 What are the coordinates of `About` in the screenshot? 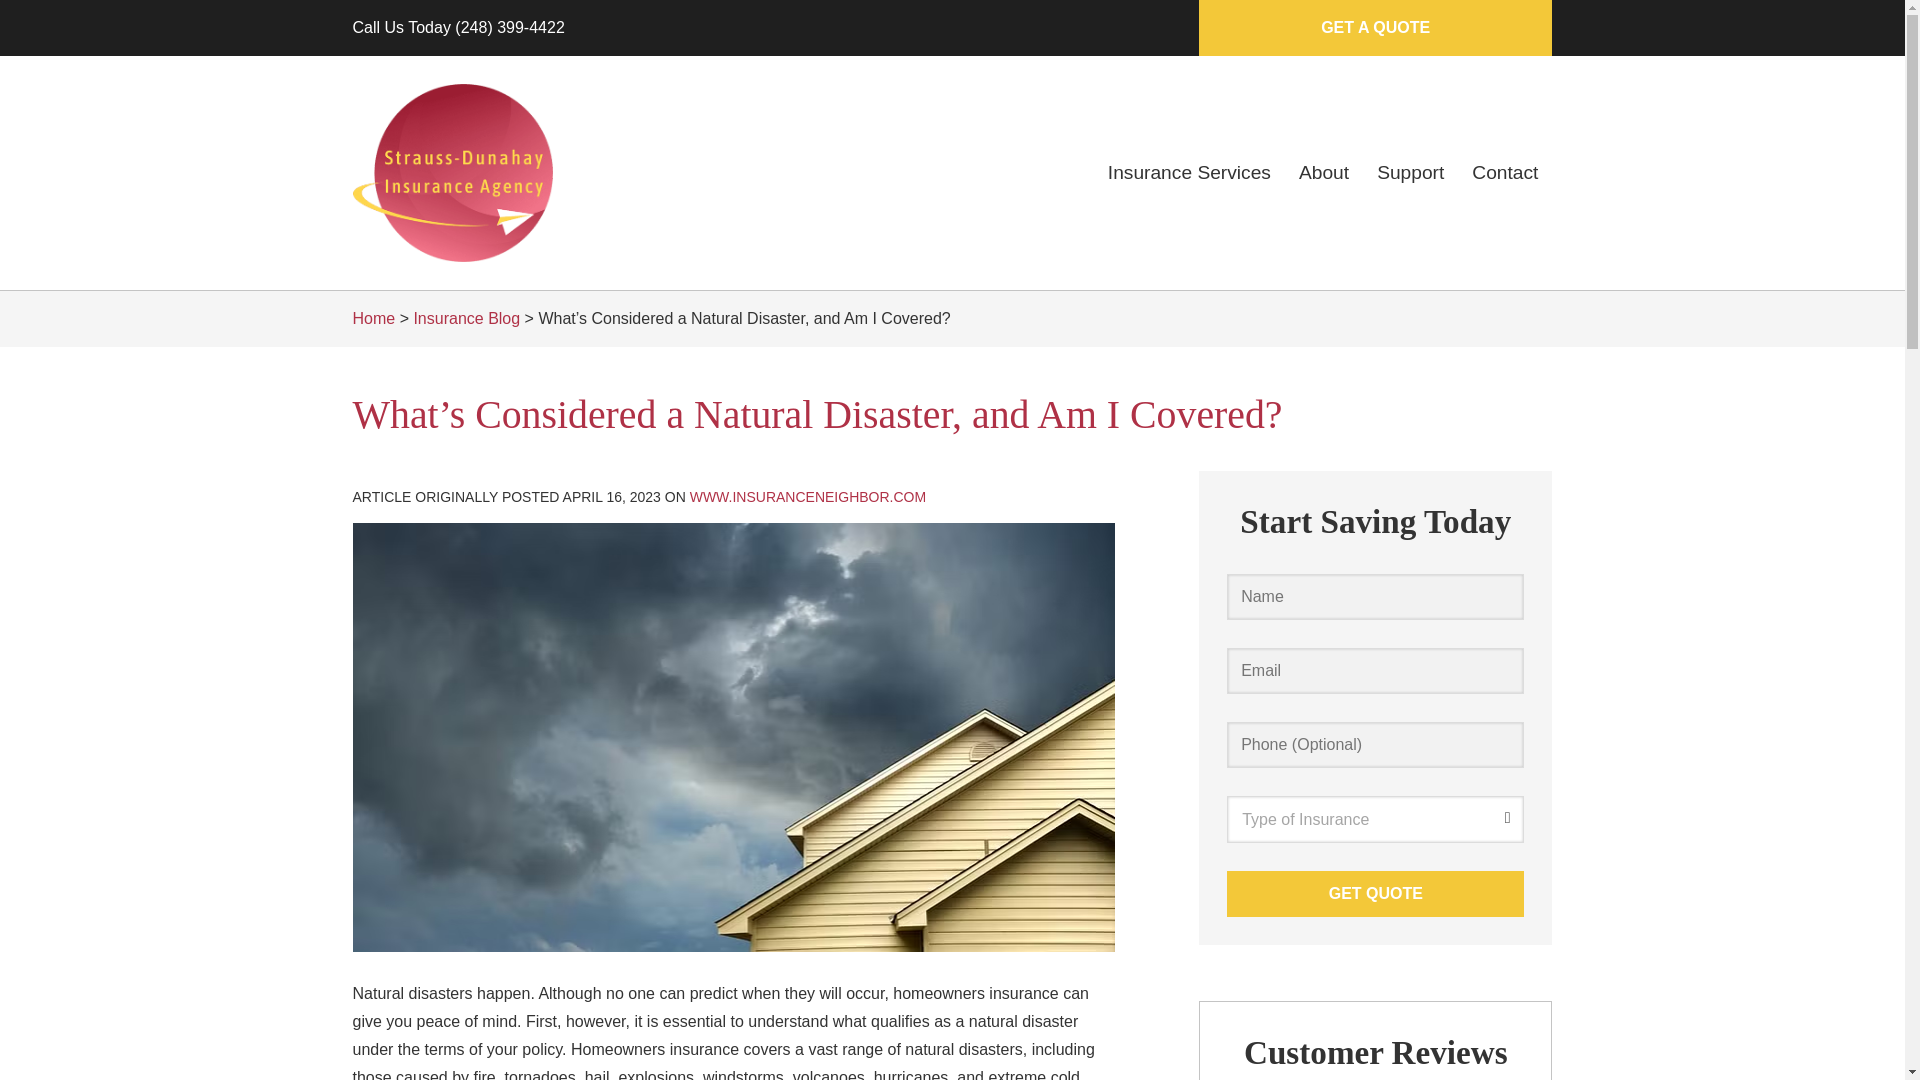 It's located at (1324, 172).